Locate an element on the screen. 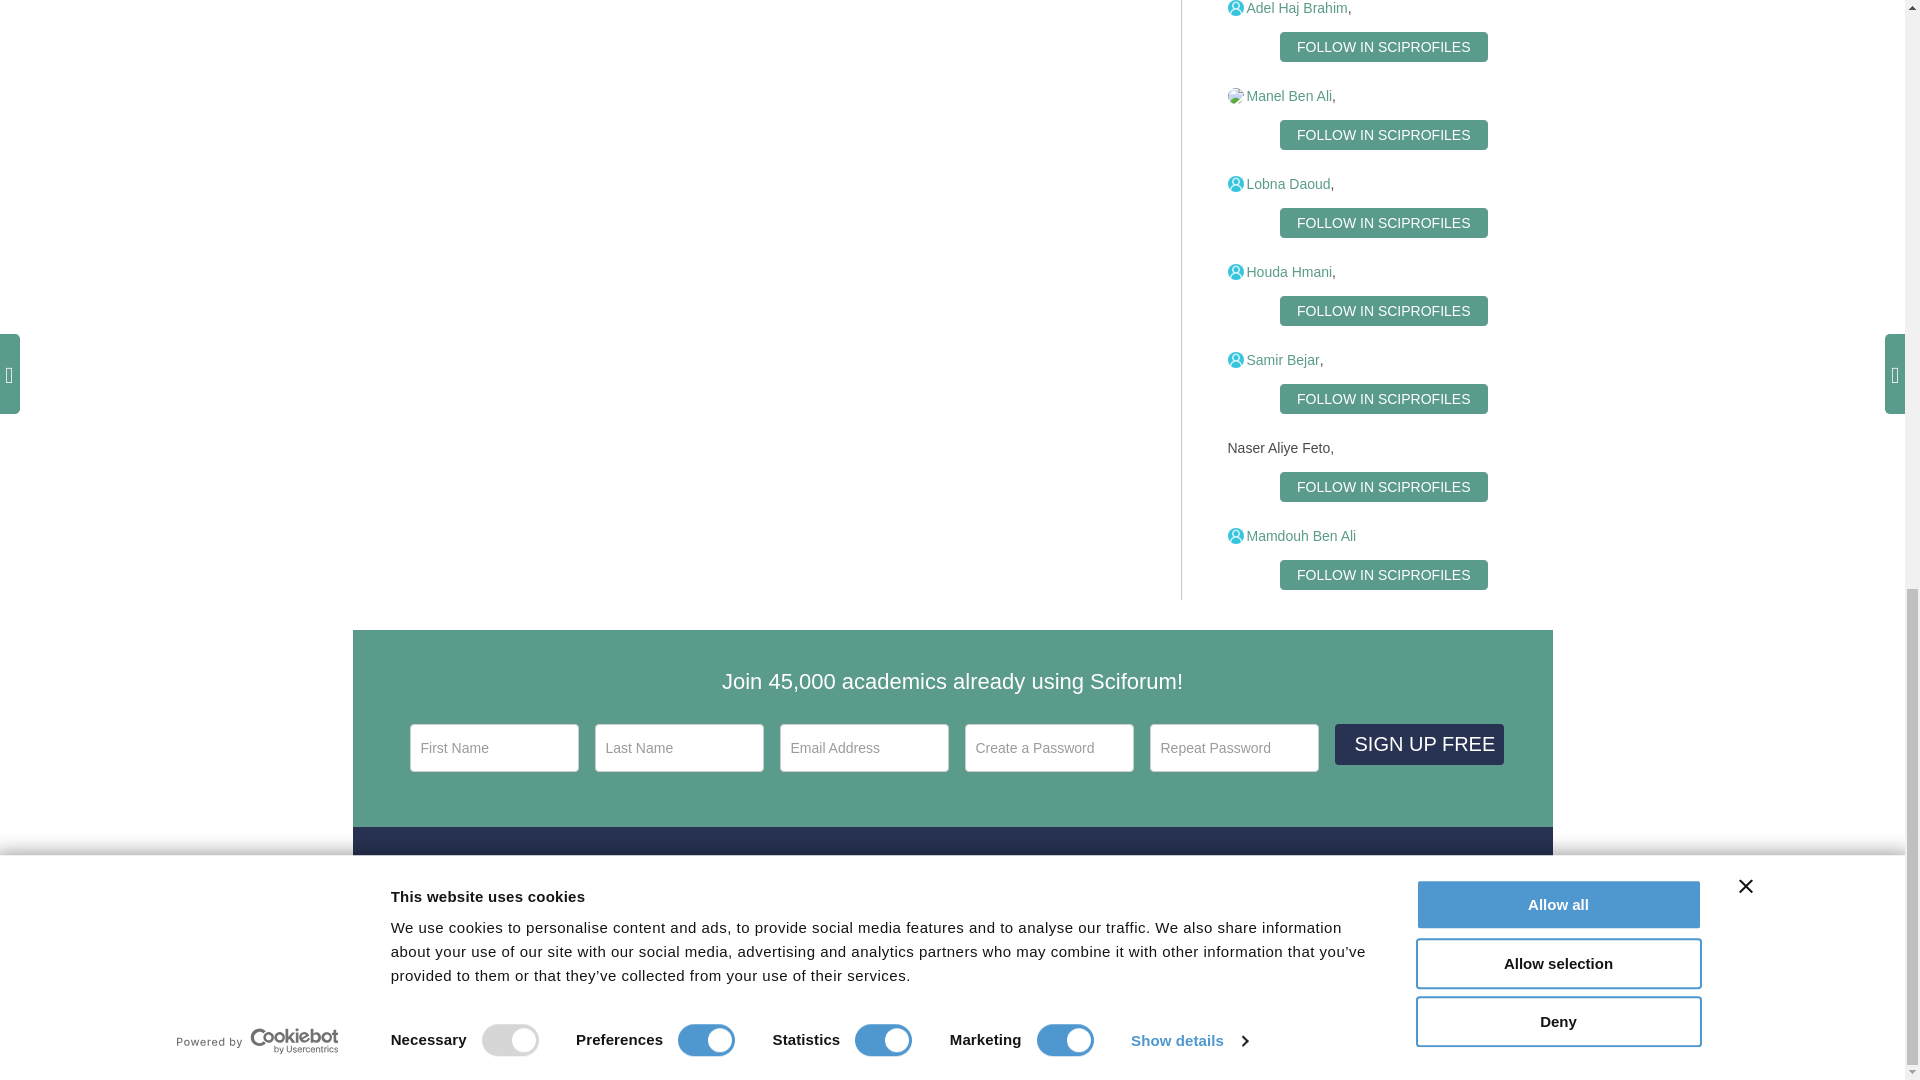  First name is located at coordinates (494, 748).